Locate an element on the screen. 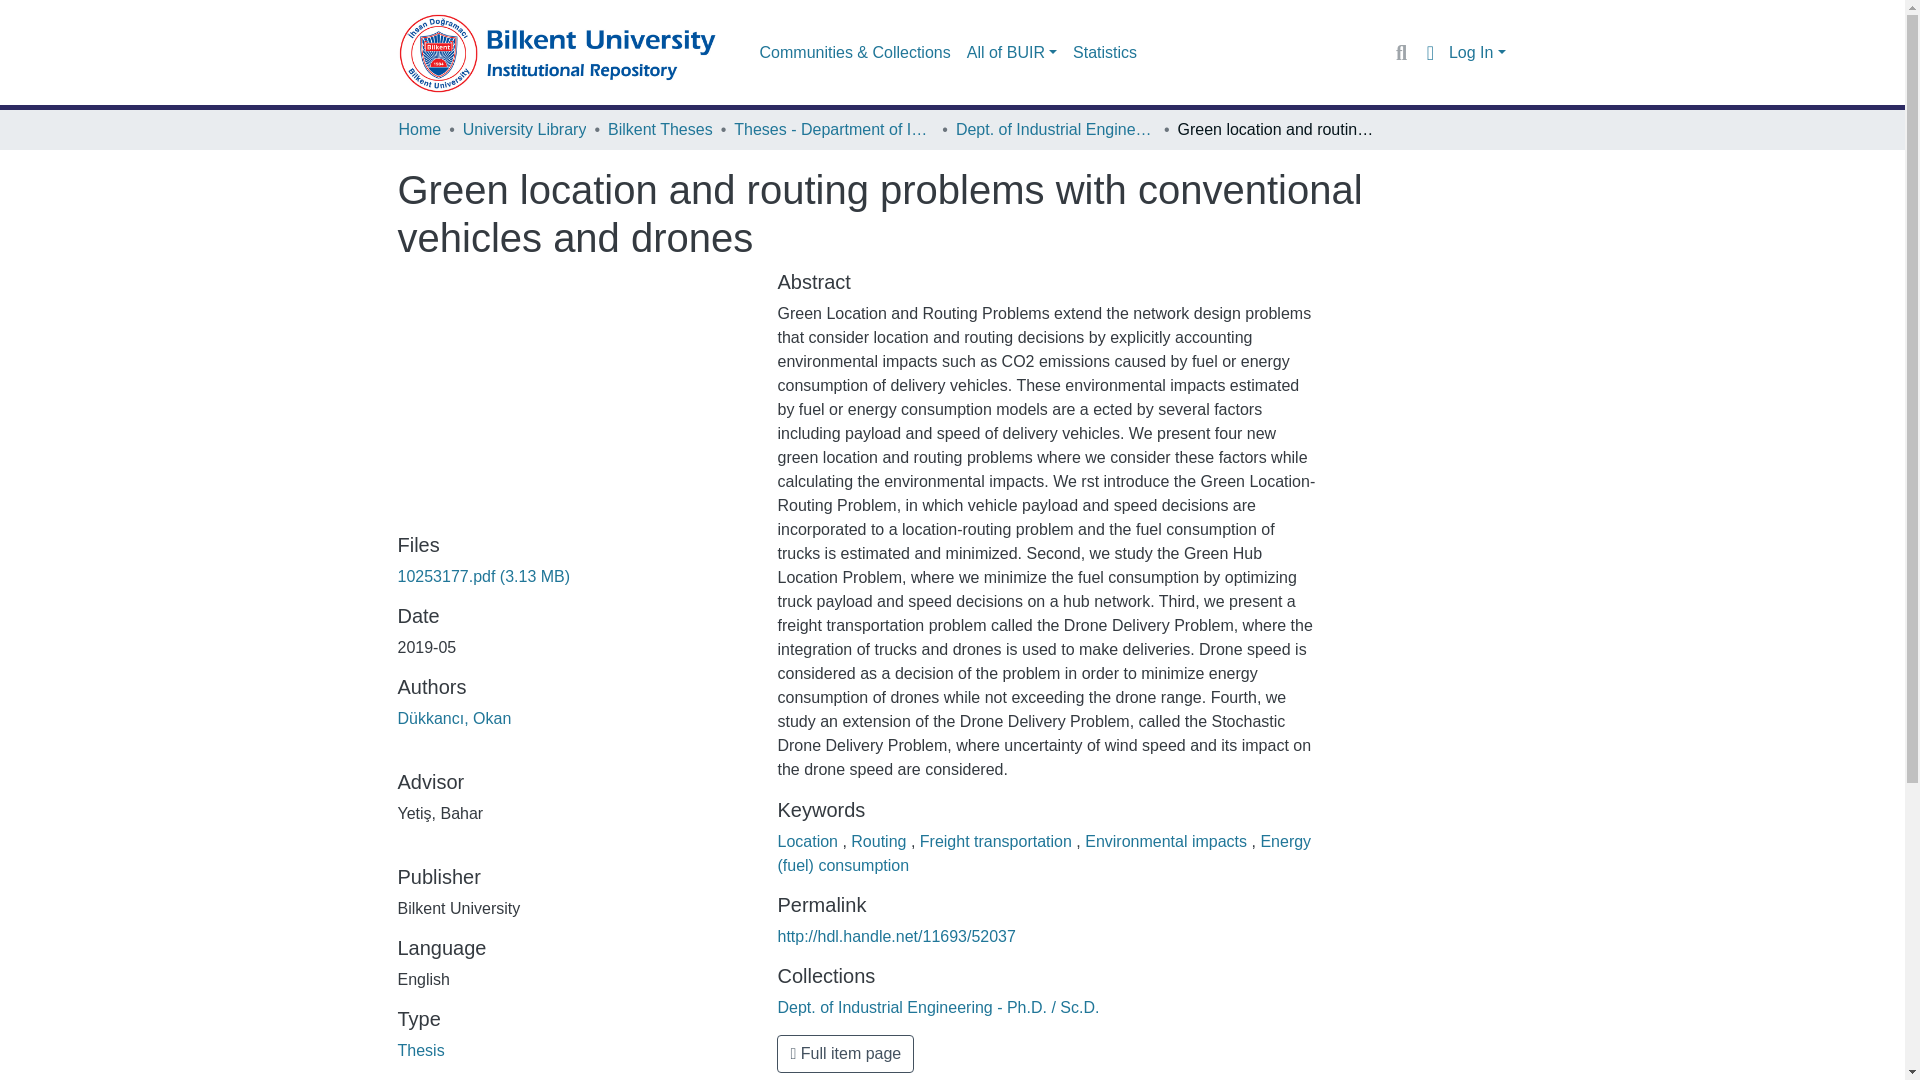 Image resolution: width=1920 pixels, height=1080 pixels. Language switch is located at coordinates (1430, 52).